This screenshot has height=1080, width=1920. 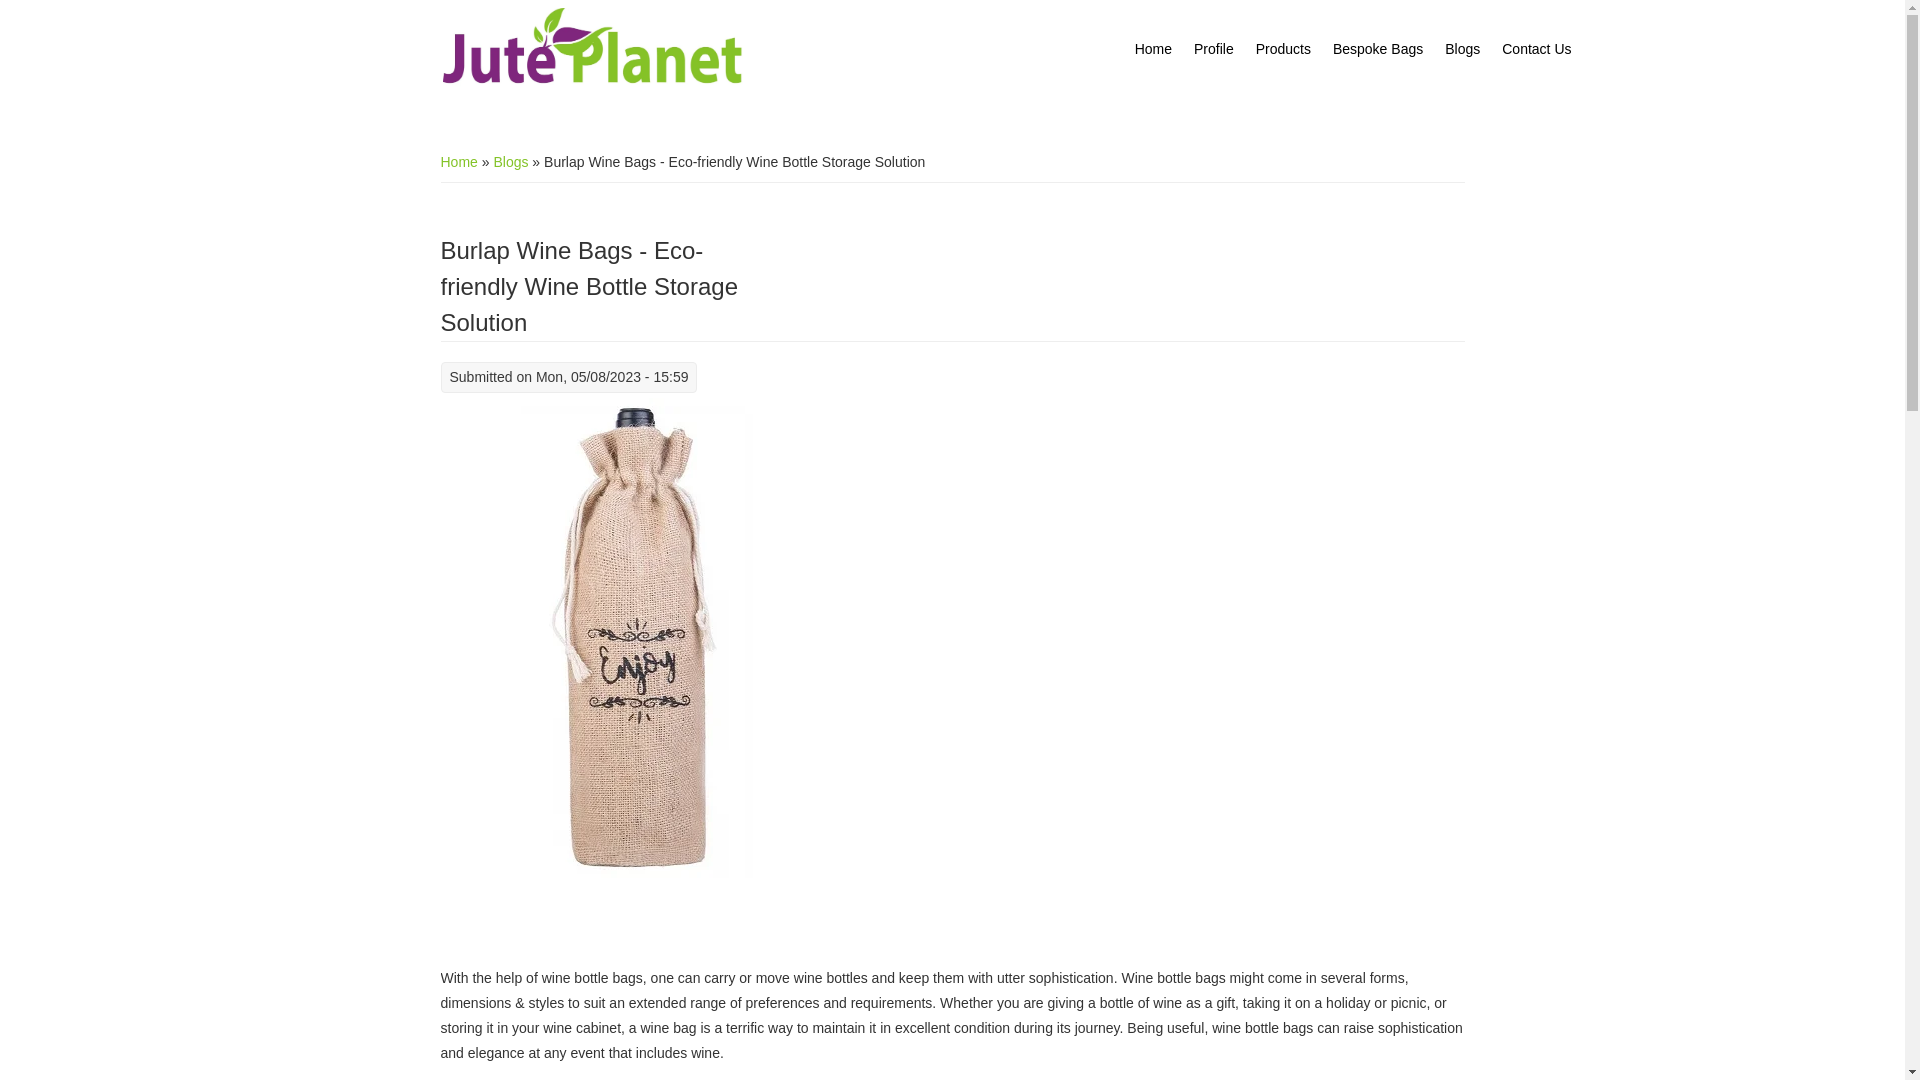 I want to click on Products, so click(x=1283, y=49).